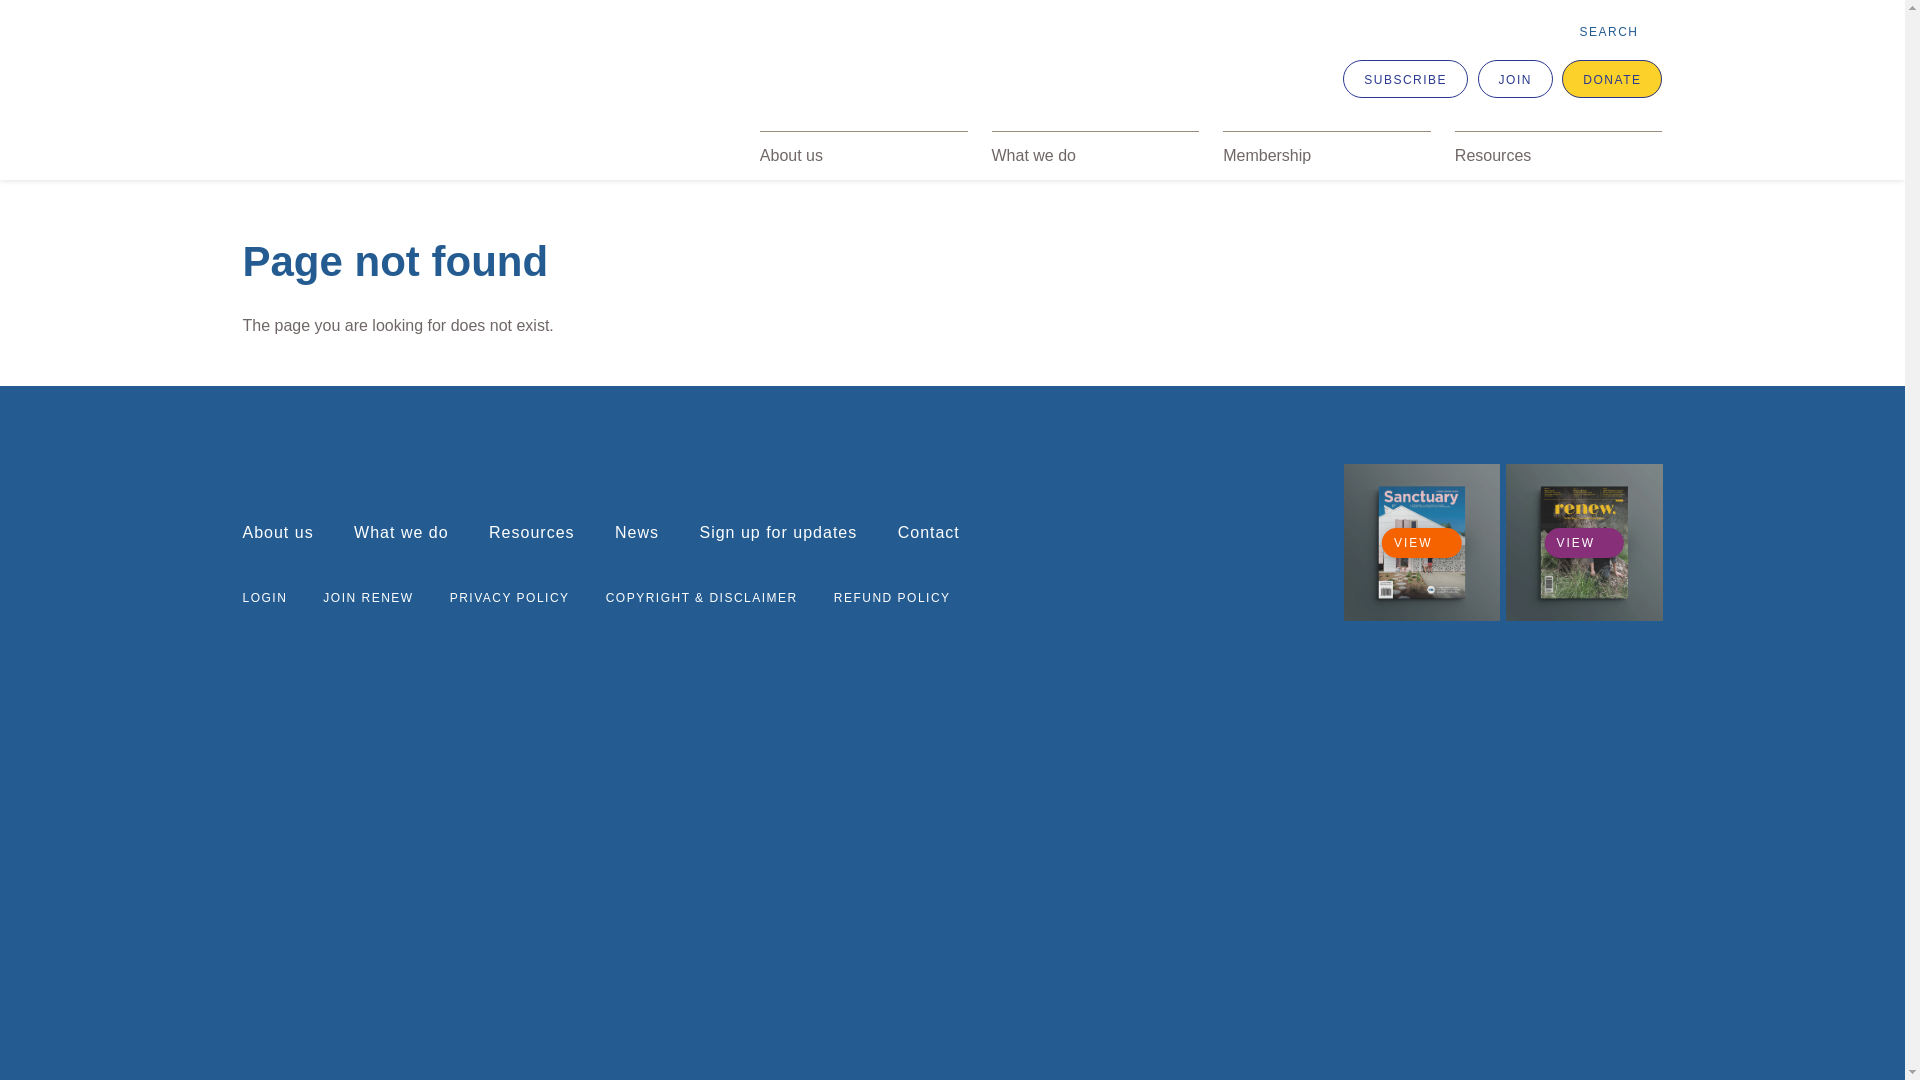  I want to click on Contact, so click(929, 532).